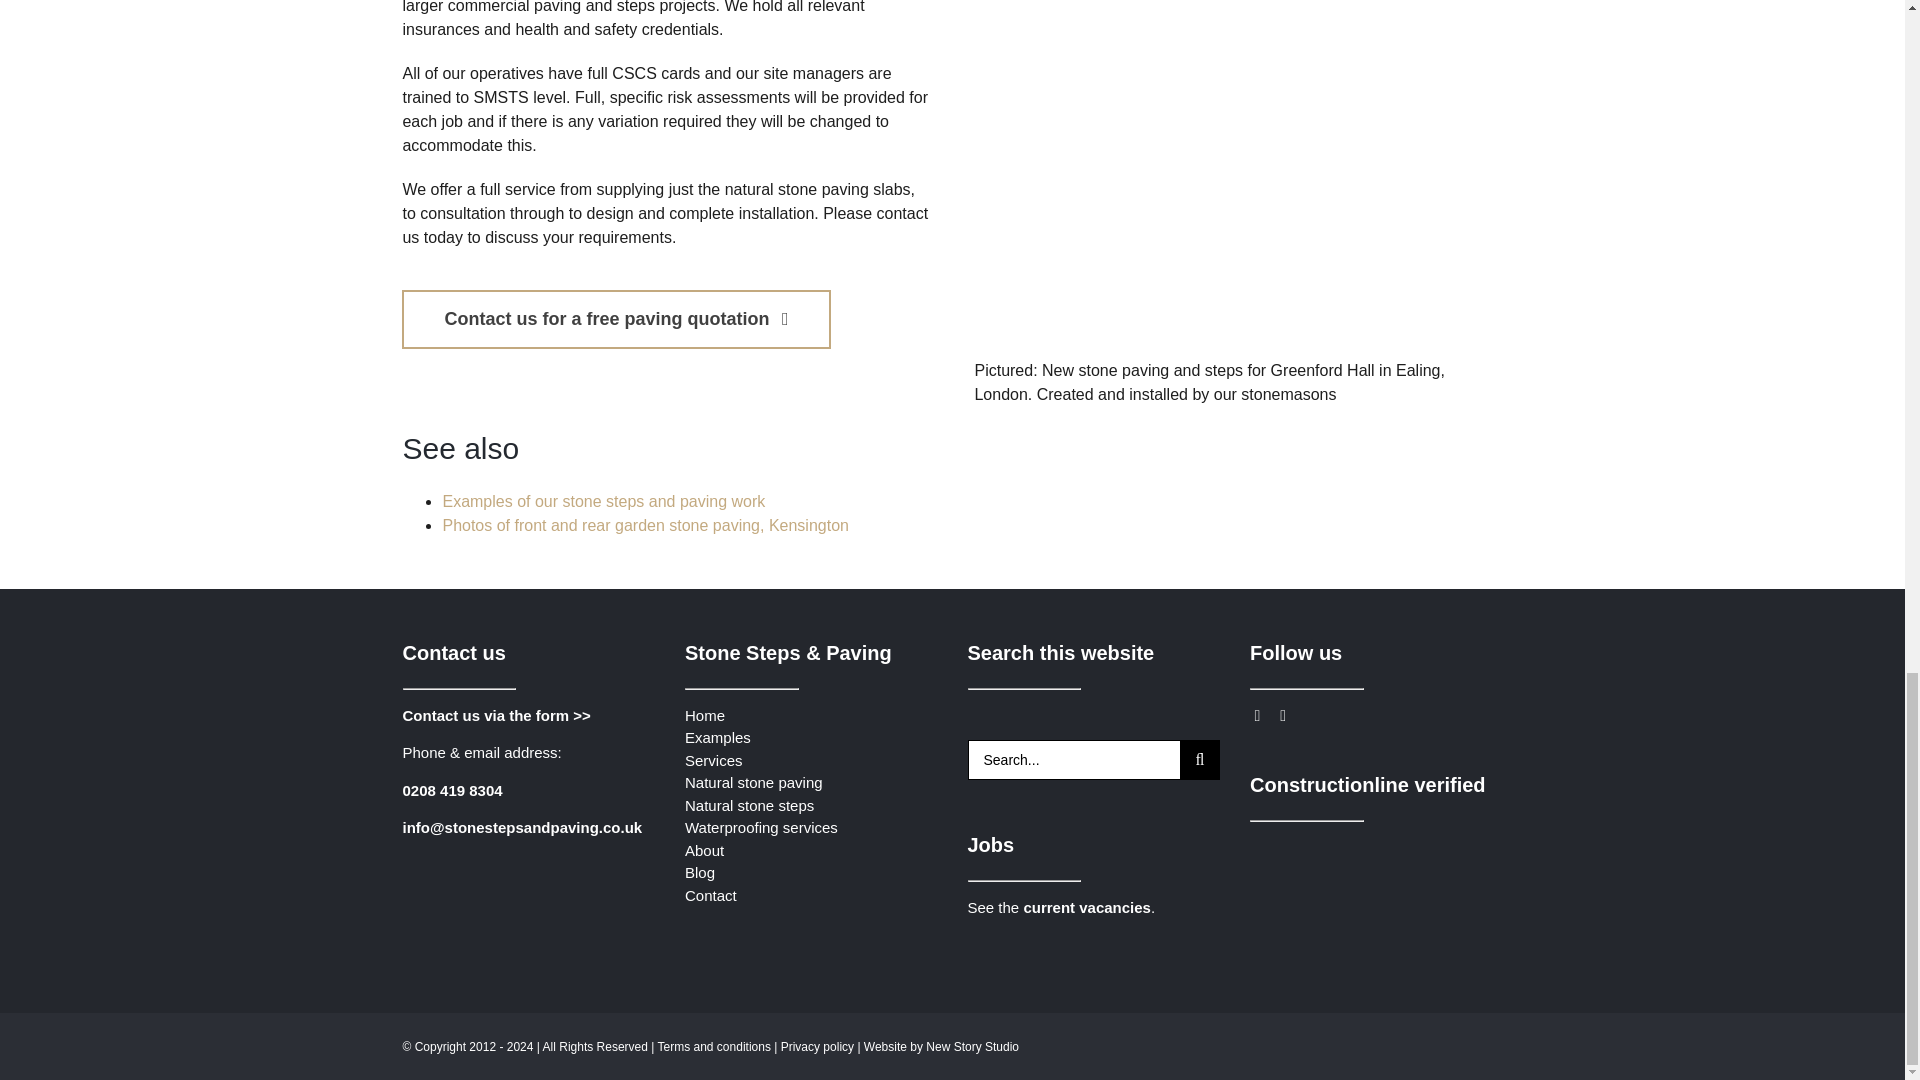  What do you see at coordinates (705, 715) in the screenshot?
I see `Home` at bounding box center [705, 715].